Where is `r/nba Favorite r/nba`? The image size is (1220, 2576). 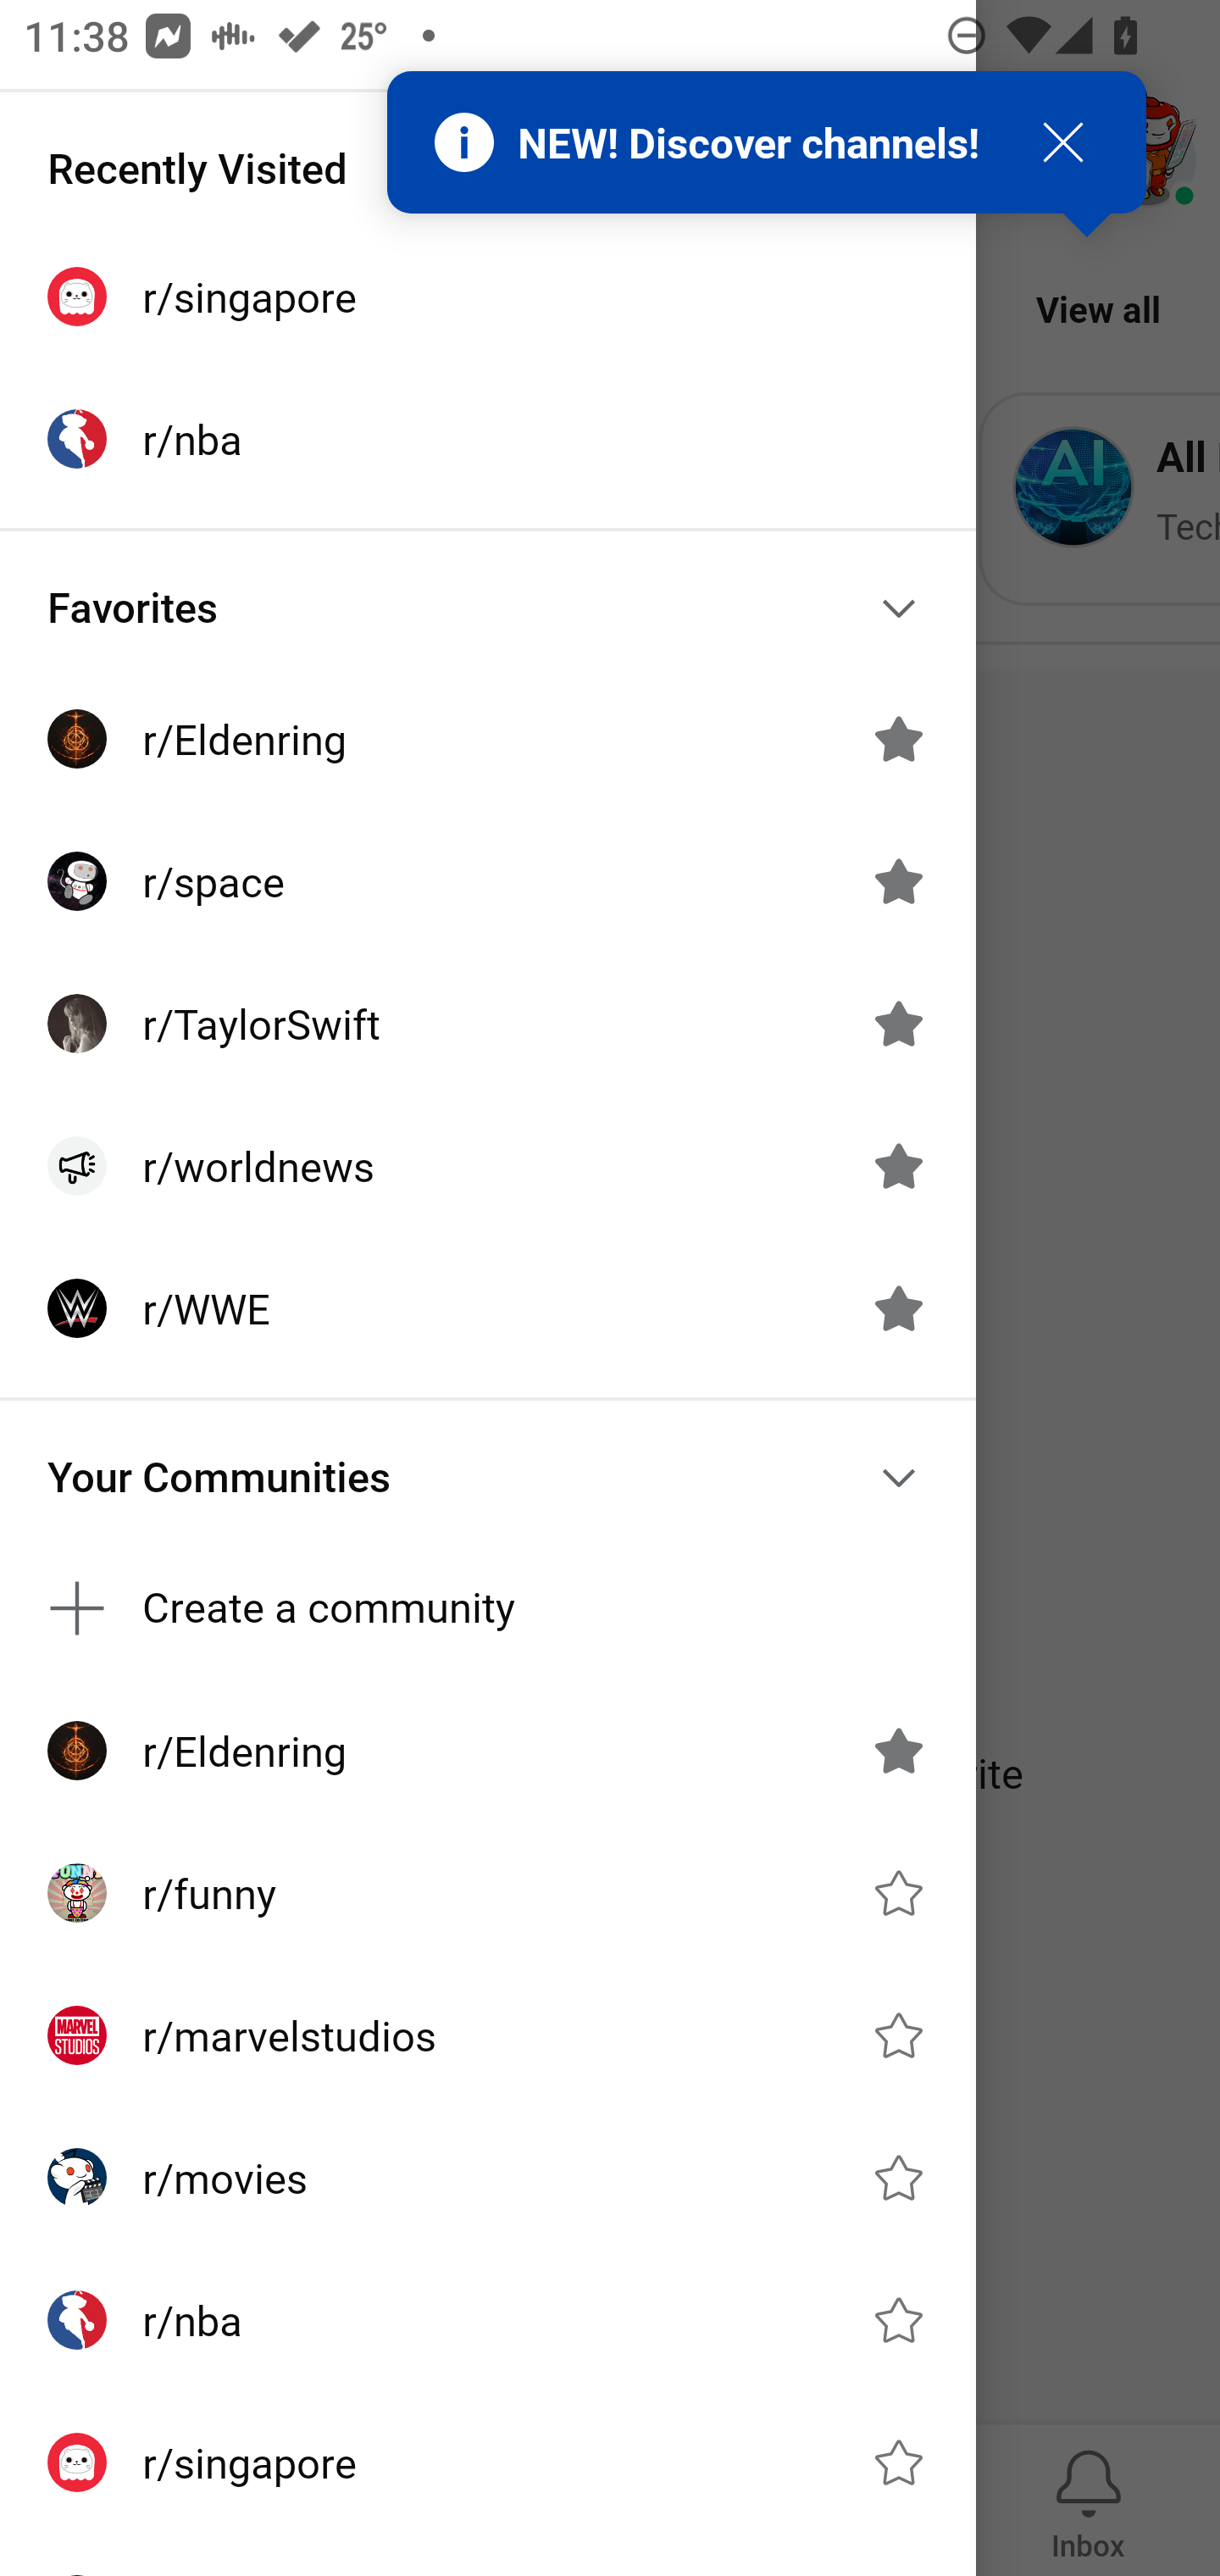
r/nba Favorite r/nba is located at coordinates (488, 2319).